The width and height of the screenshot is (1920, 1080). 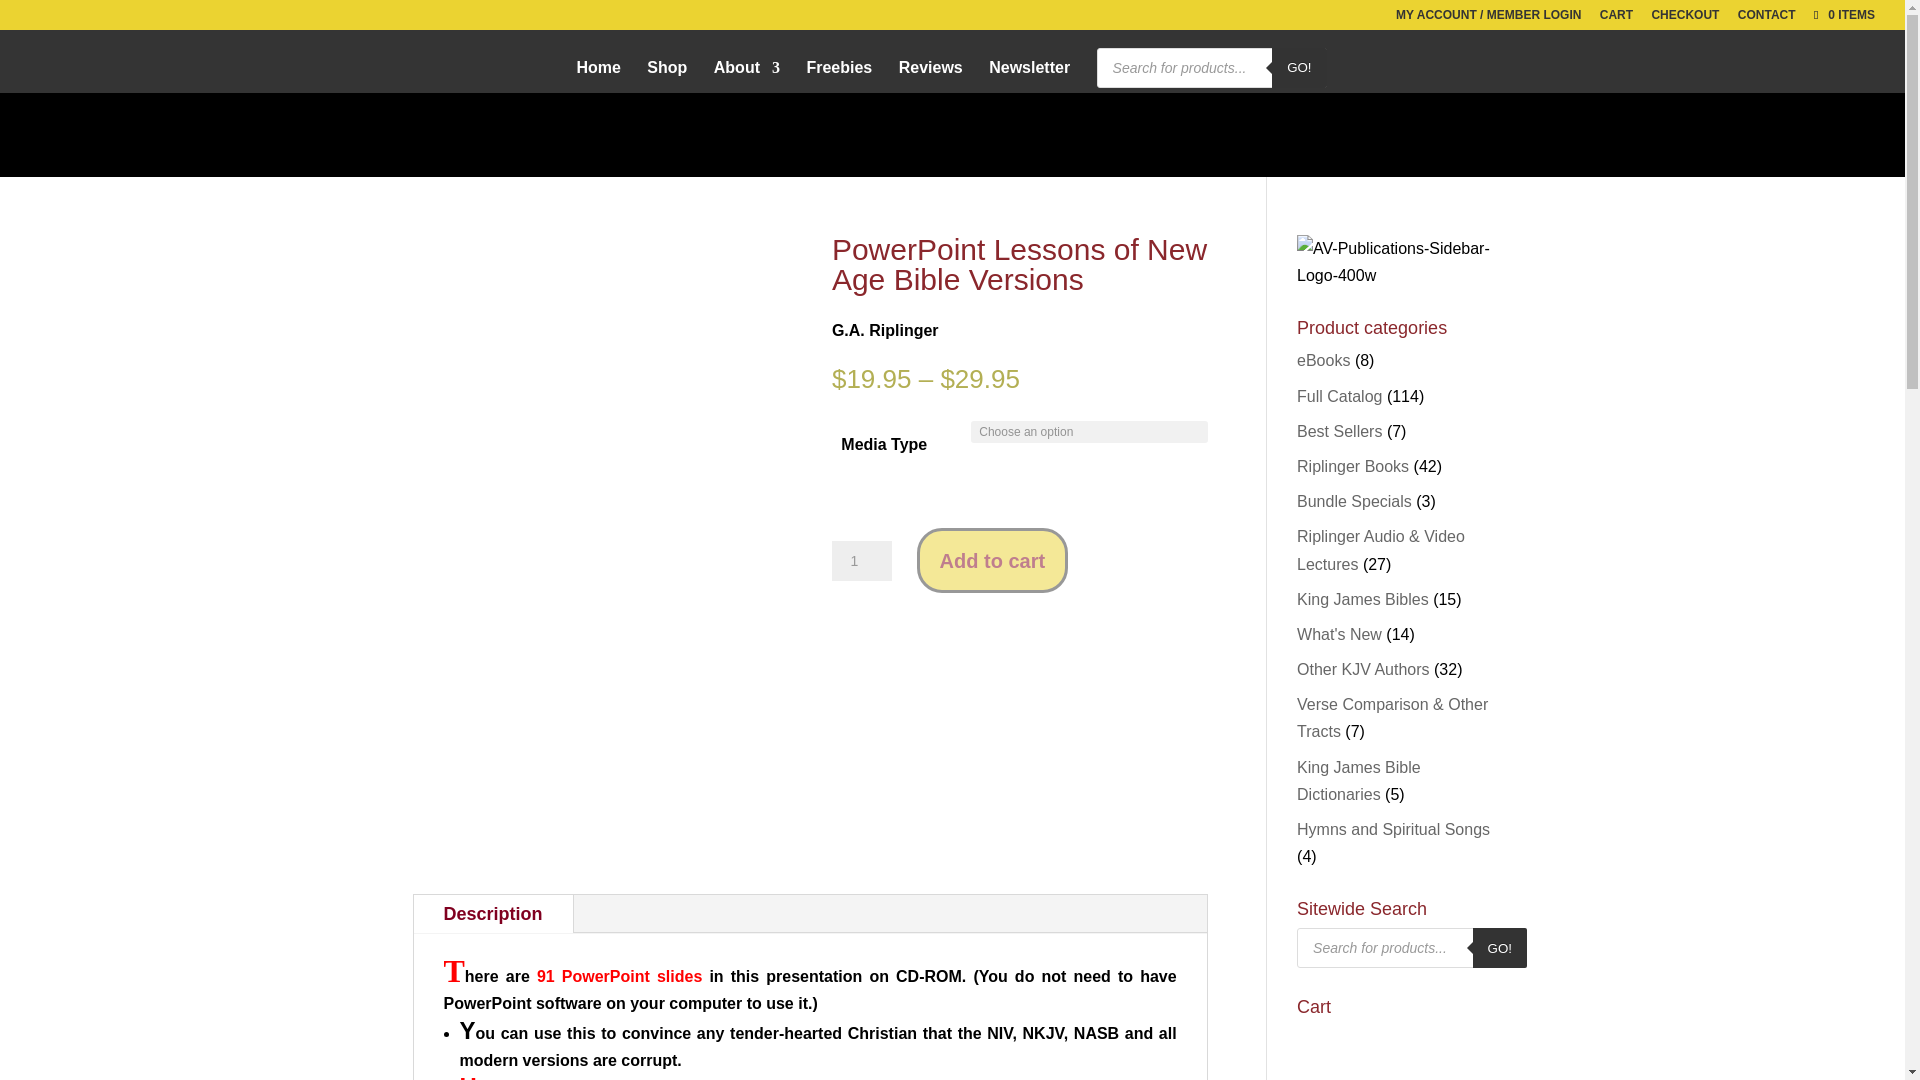 What do you see at coordinates (862, 561) in the screenshot?
I see `1` at bounding box center [862, 561].